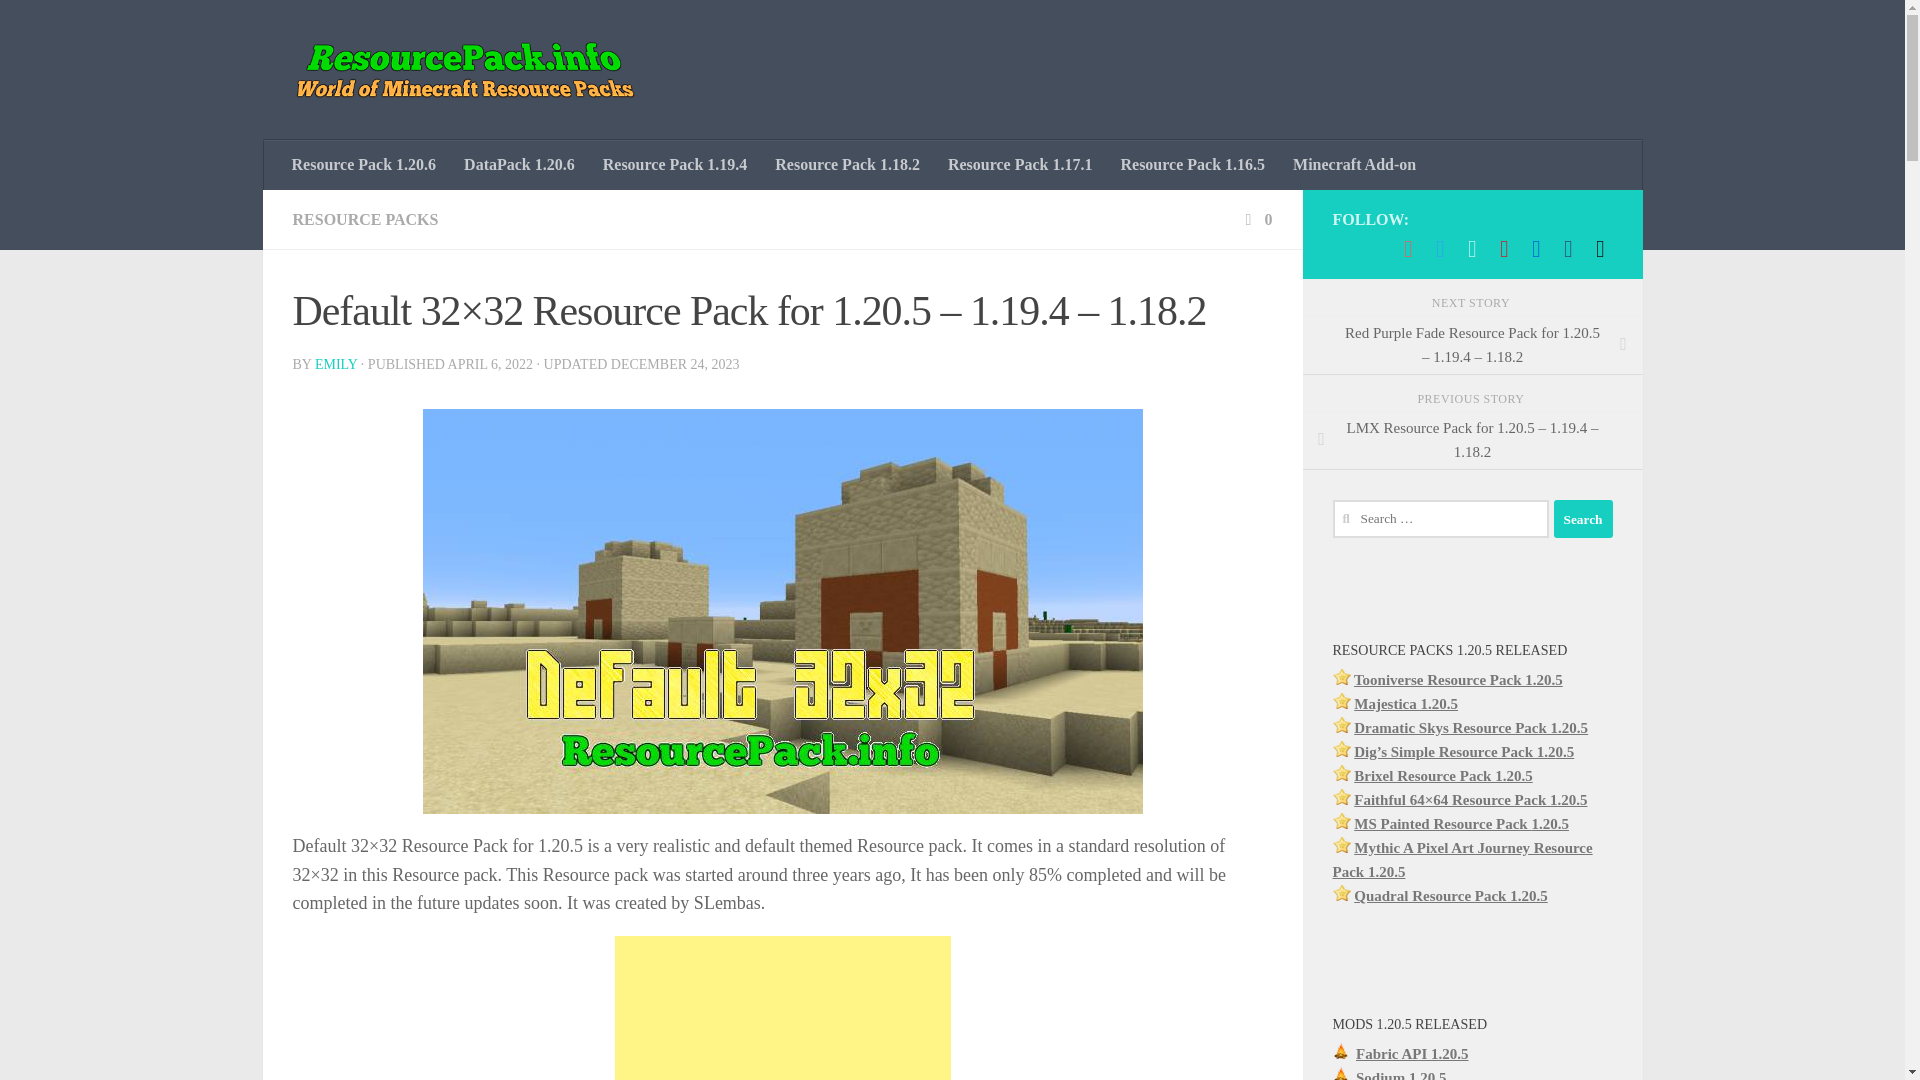  What do you see at coordinates (1020, 165) in the screenshot?
I see `Resource Pack 1.17.1` at bounding box center [1020, 165].